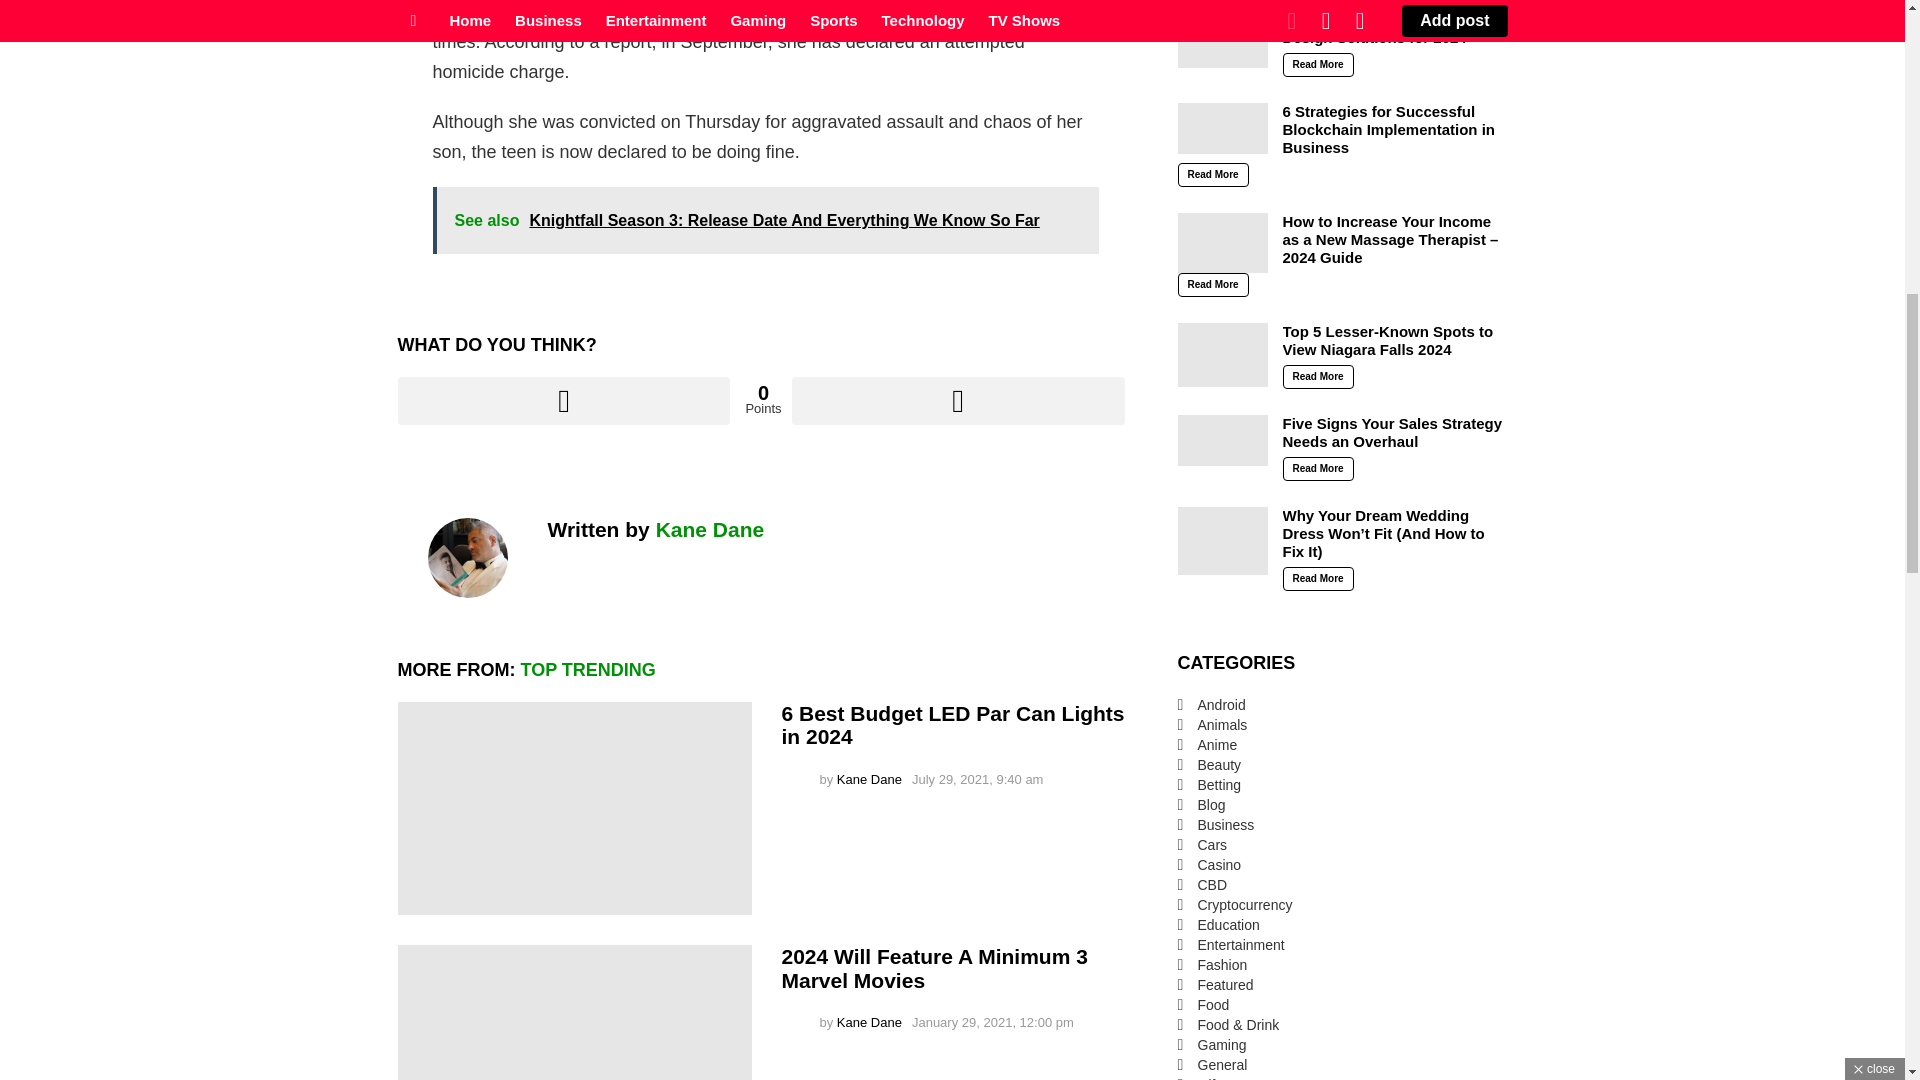 Image resolution: width=1920 pixels, height=1080 pixels. What do you see at coordinates (953, 726) in the screenshot?
I see `6 Best Budget LED Par Can Lights in 2024` at bounding box center [953, 726].